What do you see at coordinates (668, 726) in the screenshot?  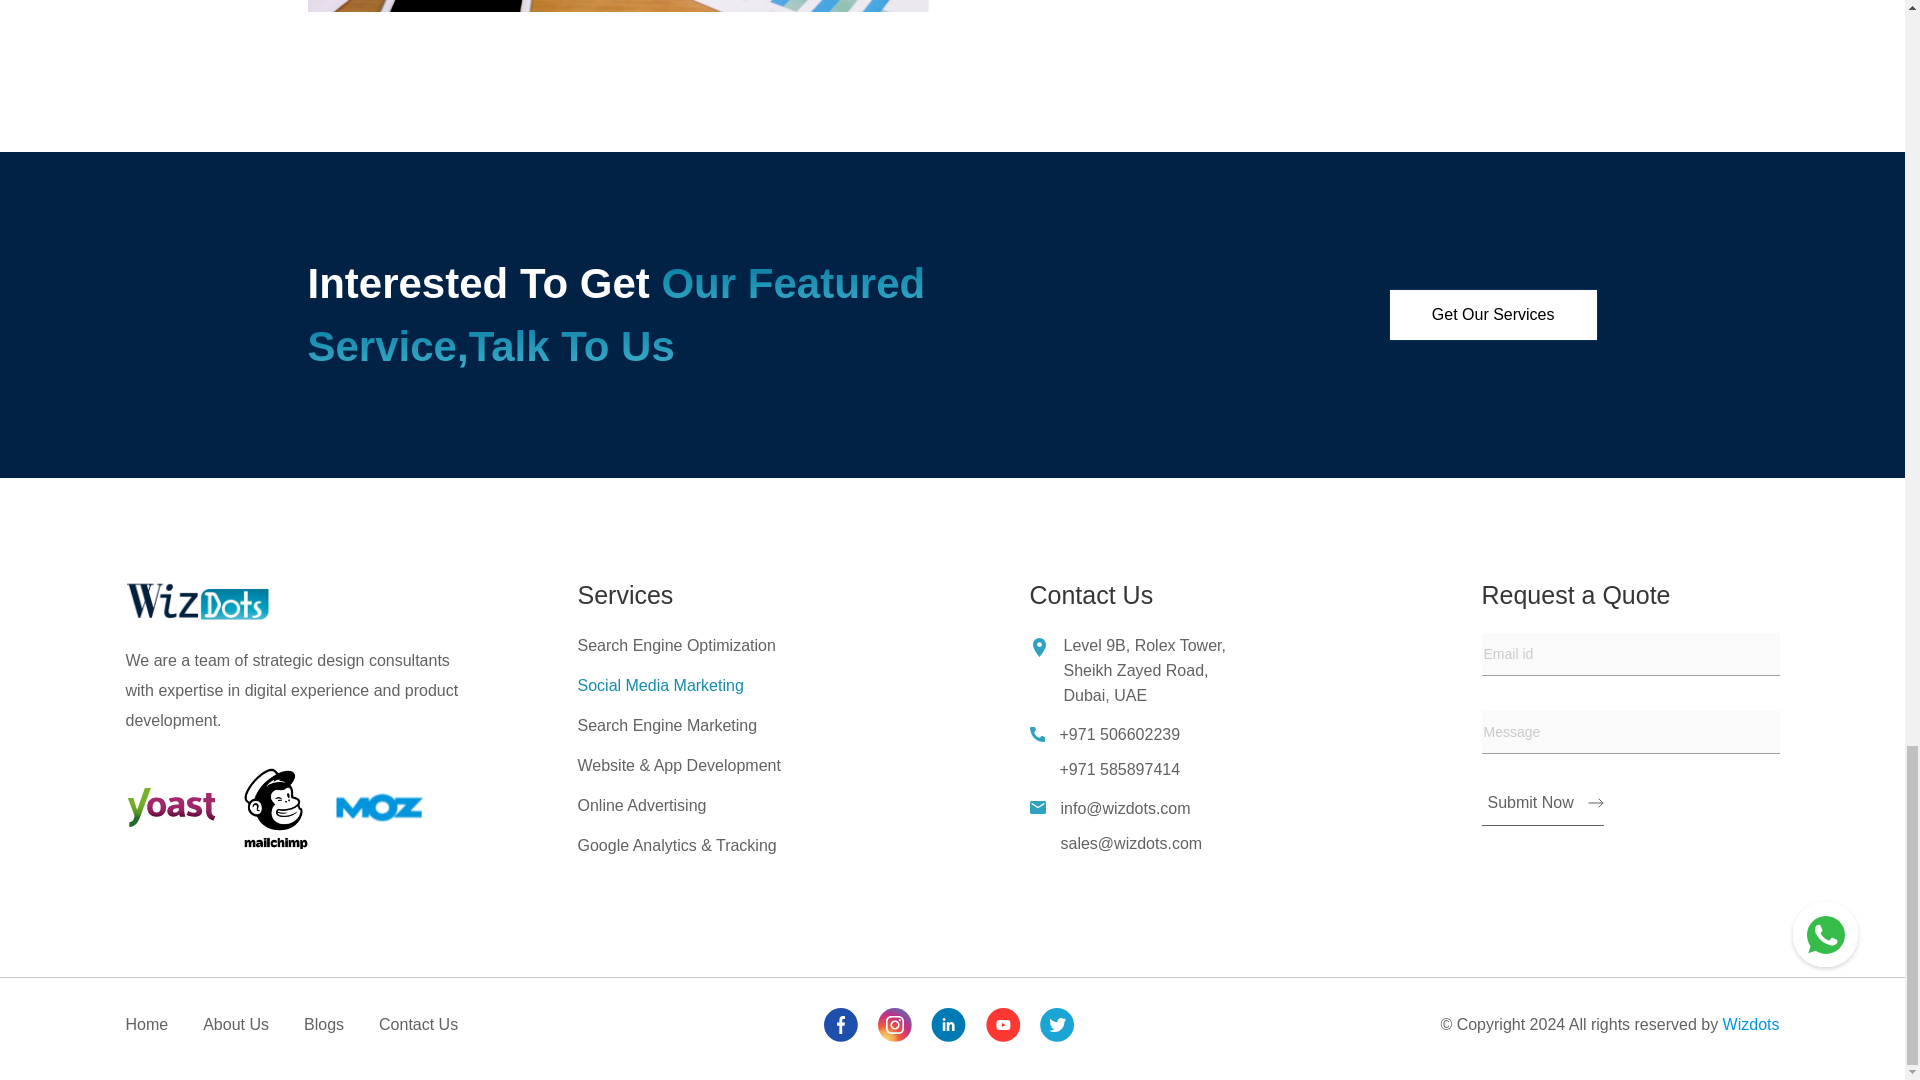 I see `Search Engine Marketing` at bounding box center [668, 726].